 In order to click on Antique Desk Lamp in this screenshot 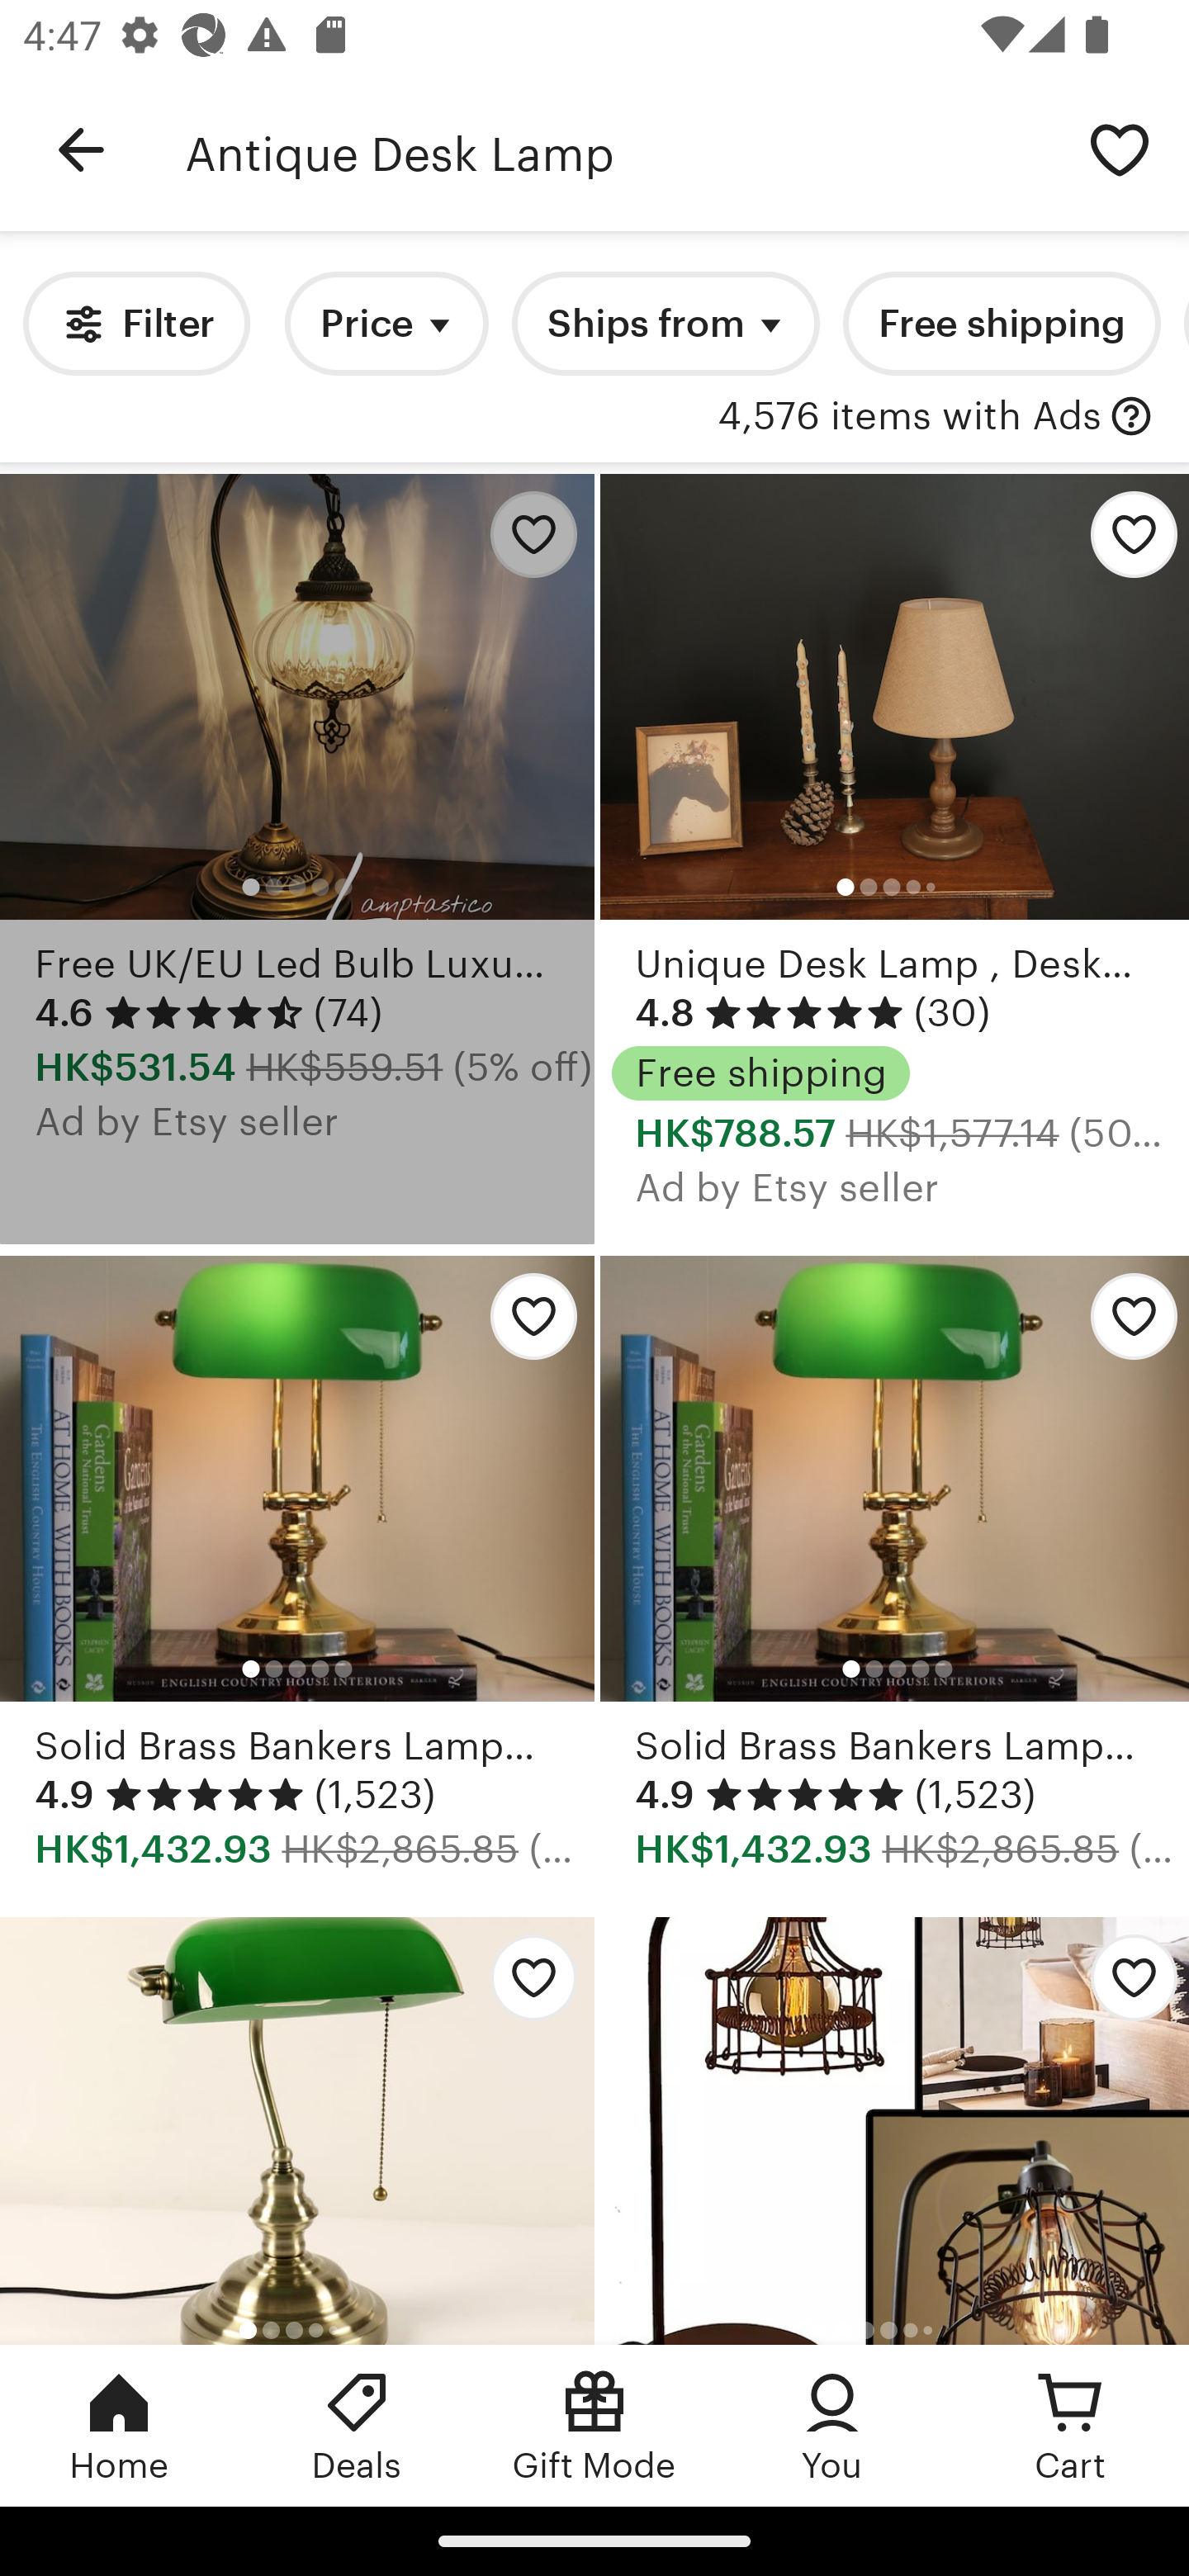, I will do `click(618, 150)`.